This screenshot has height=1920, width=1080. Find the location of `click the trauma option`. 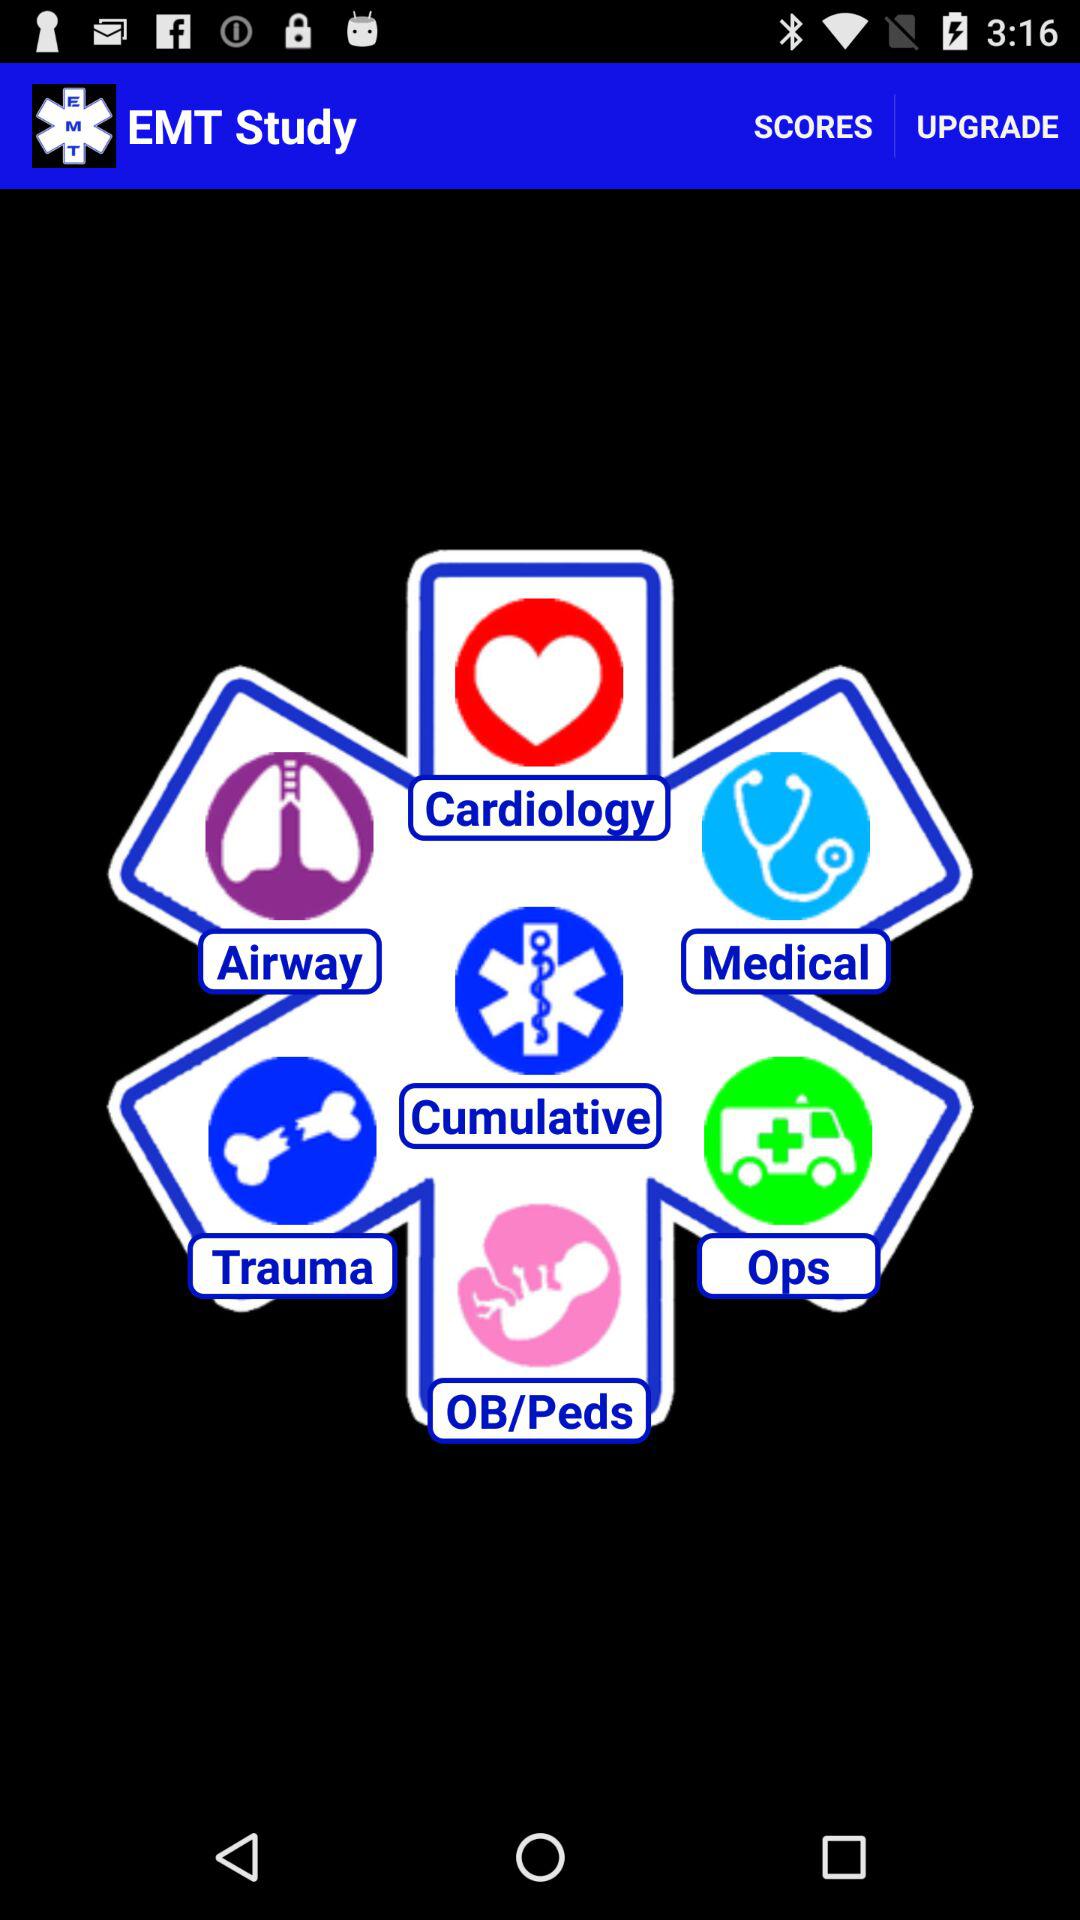

click the trauma option is located at coordinates (292, 1140).